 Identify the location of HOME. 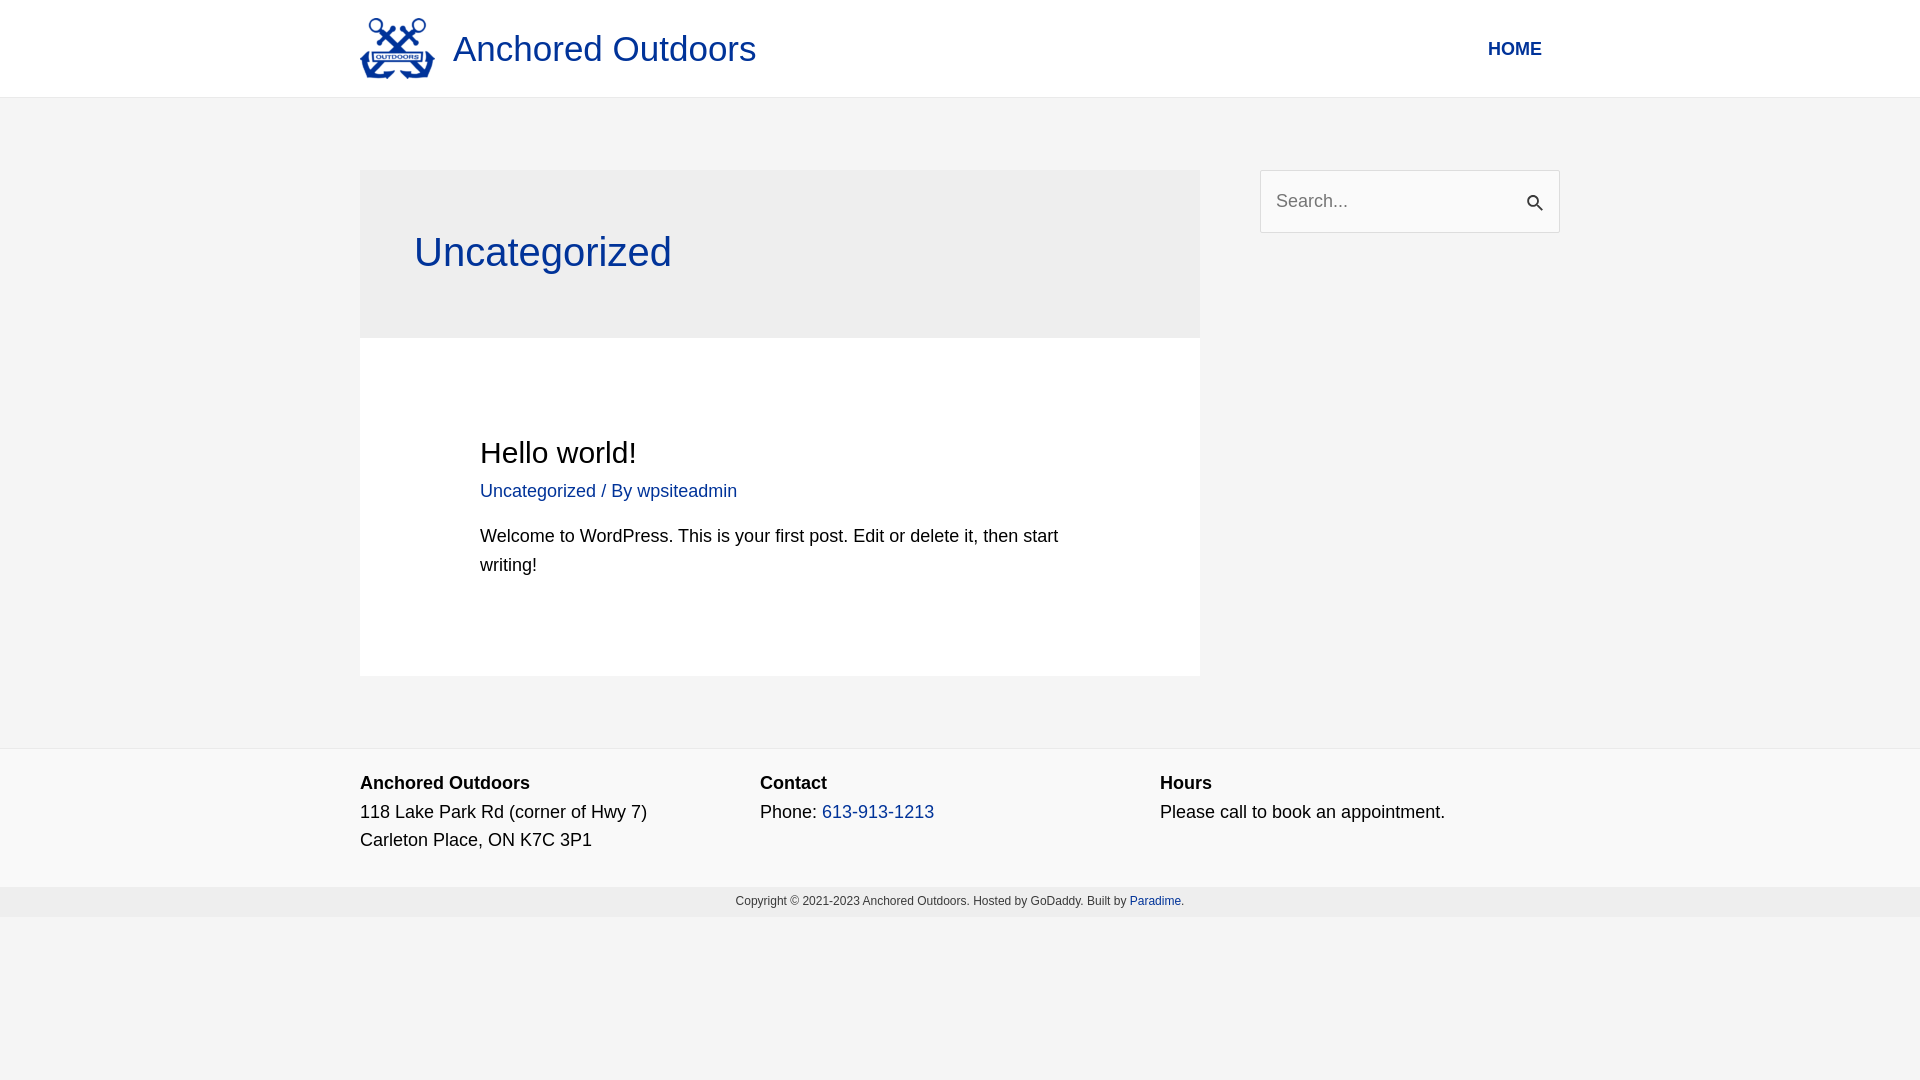
(1515, 49).